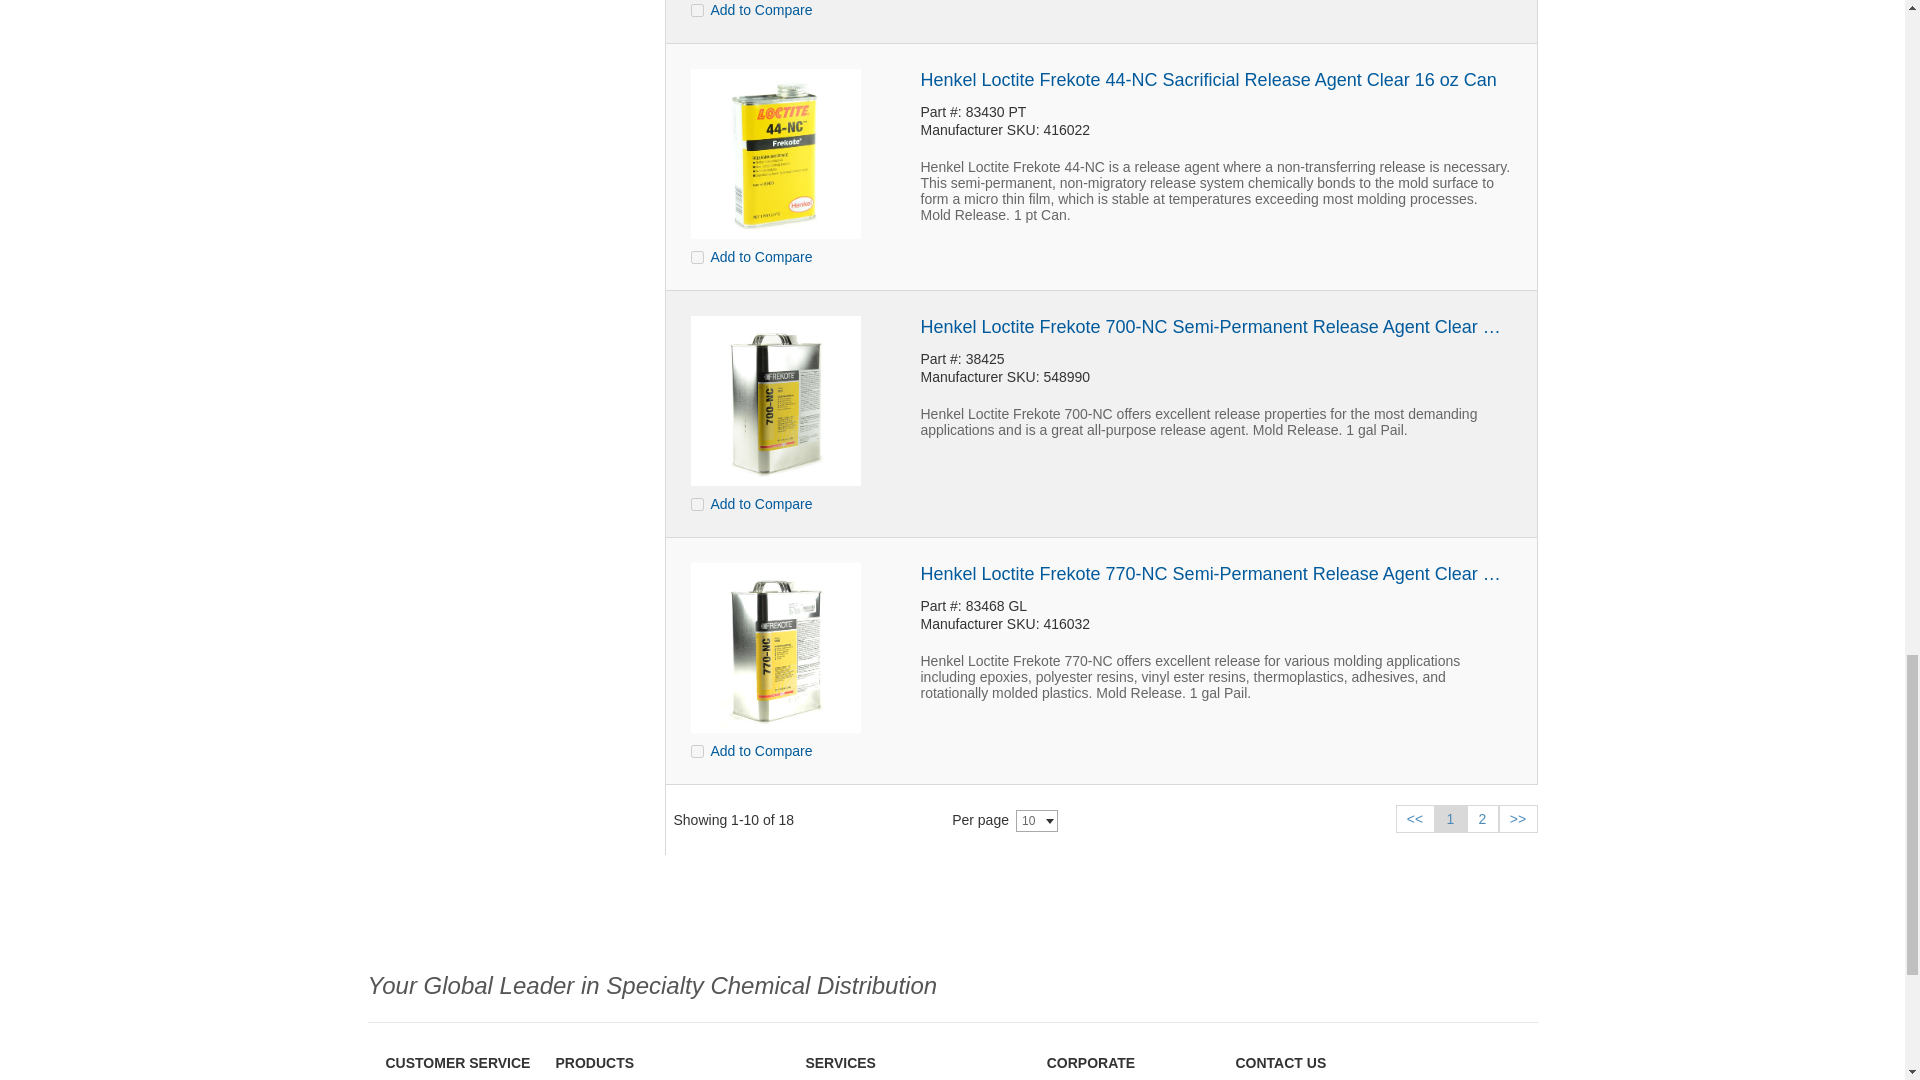 This screenshot has height=1080, width=1920. Describe the element at coordinates (696, 750) in the screenshot. I see `on` at that location.